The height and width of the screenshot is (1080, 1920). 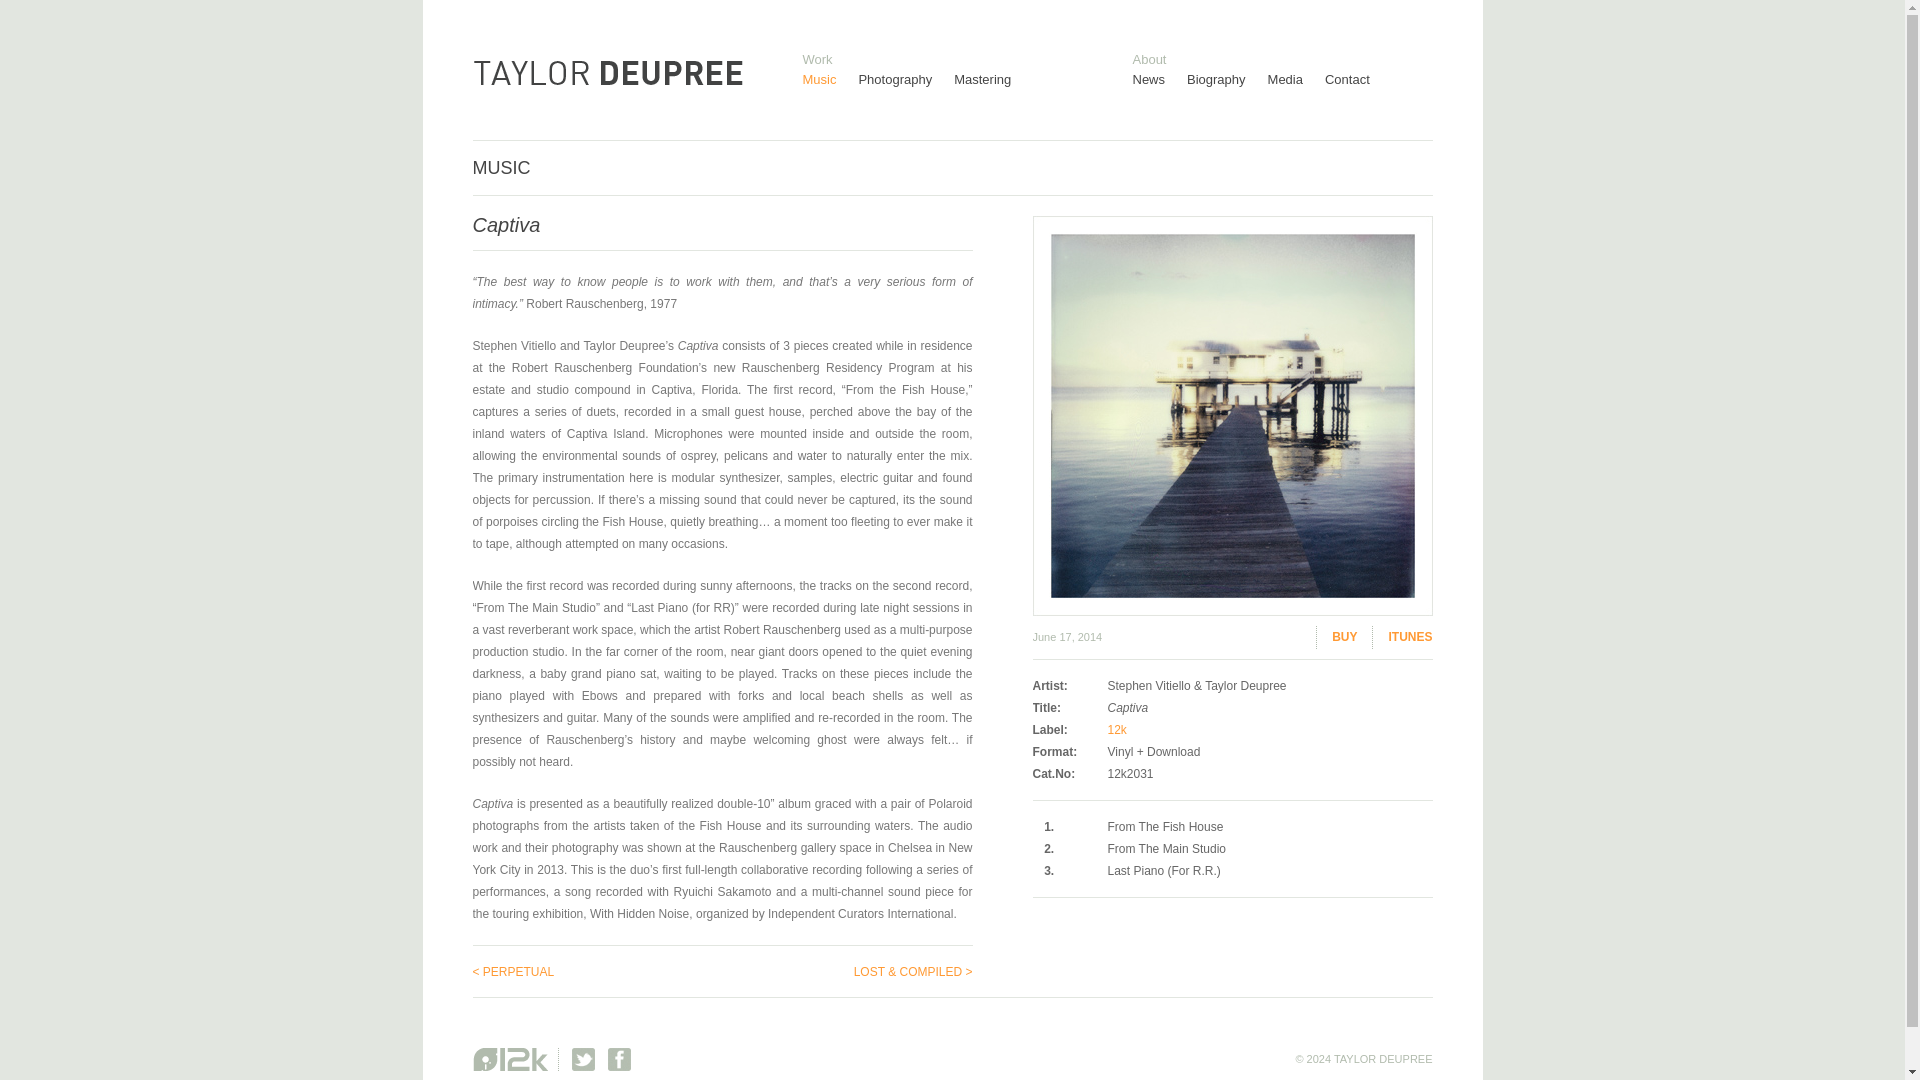 I want to click on BUY, so click(x=1336, y=638).